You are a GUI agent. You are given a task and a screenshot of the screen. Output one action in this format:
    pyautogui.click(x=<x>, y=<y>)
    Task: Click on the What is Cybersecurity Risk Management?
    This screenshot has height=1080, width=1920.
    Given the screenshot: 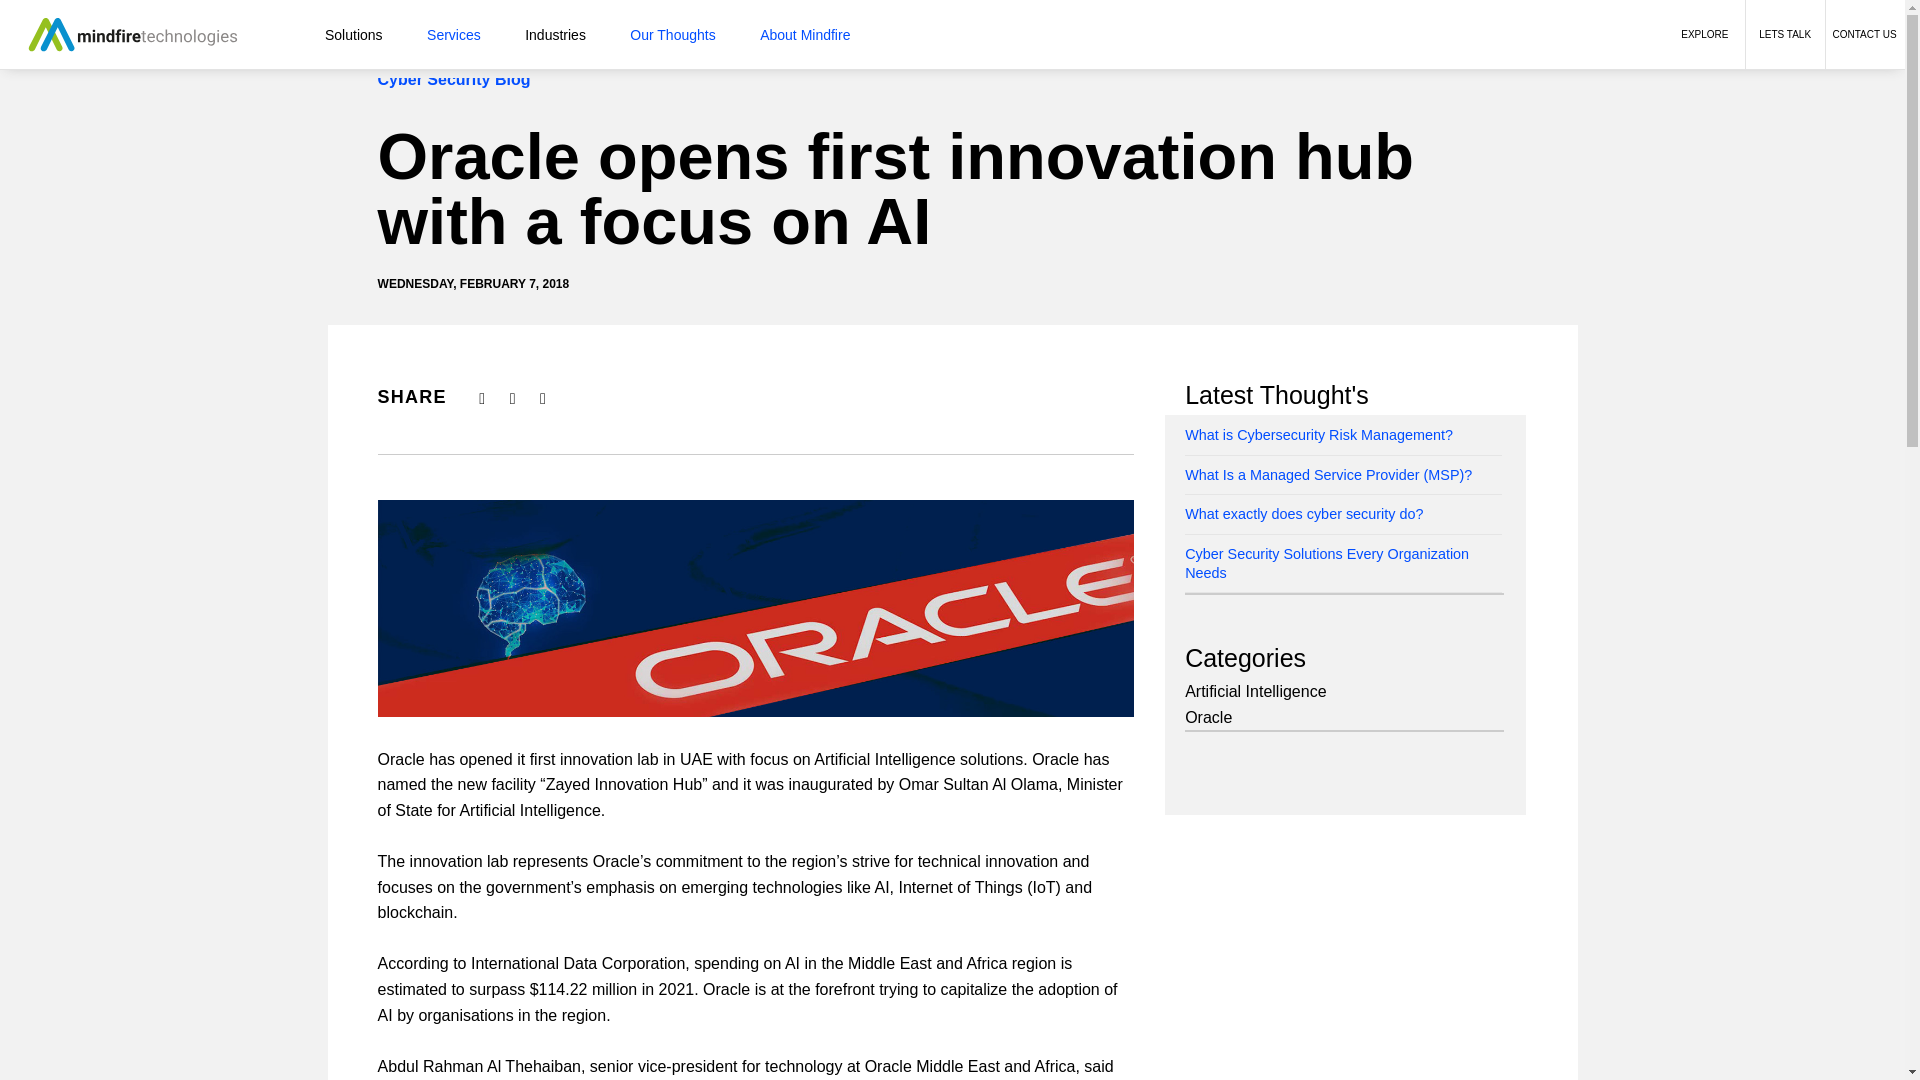 What is the action you would take?
    pyautogui.click(x=1318, y=434)
    